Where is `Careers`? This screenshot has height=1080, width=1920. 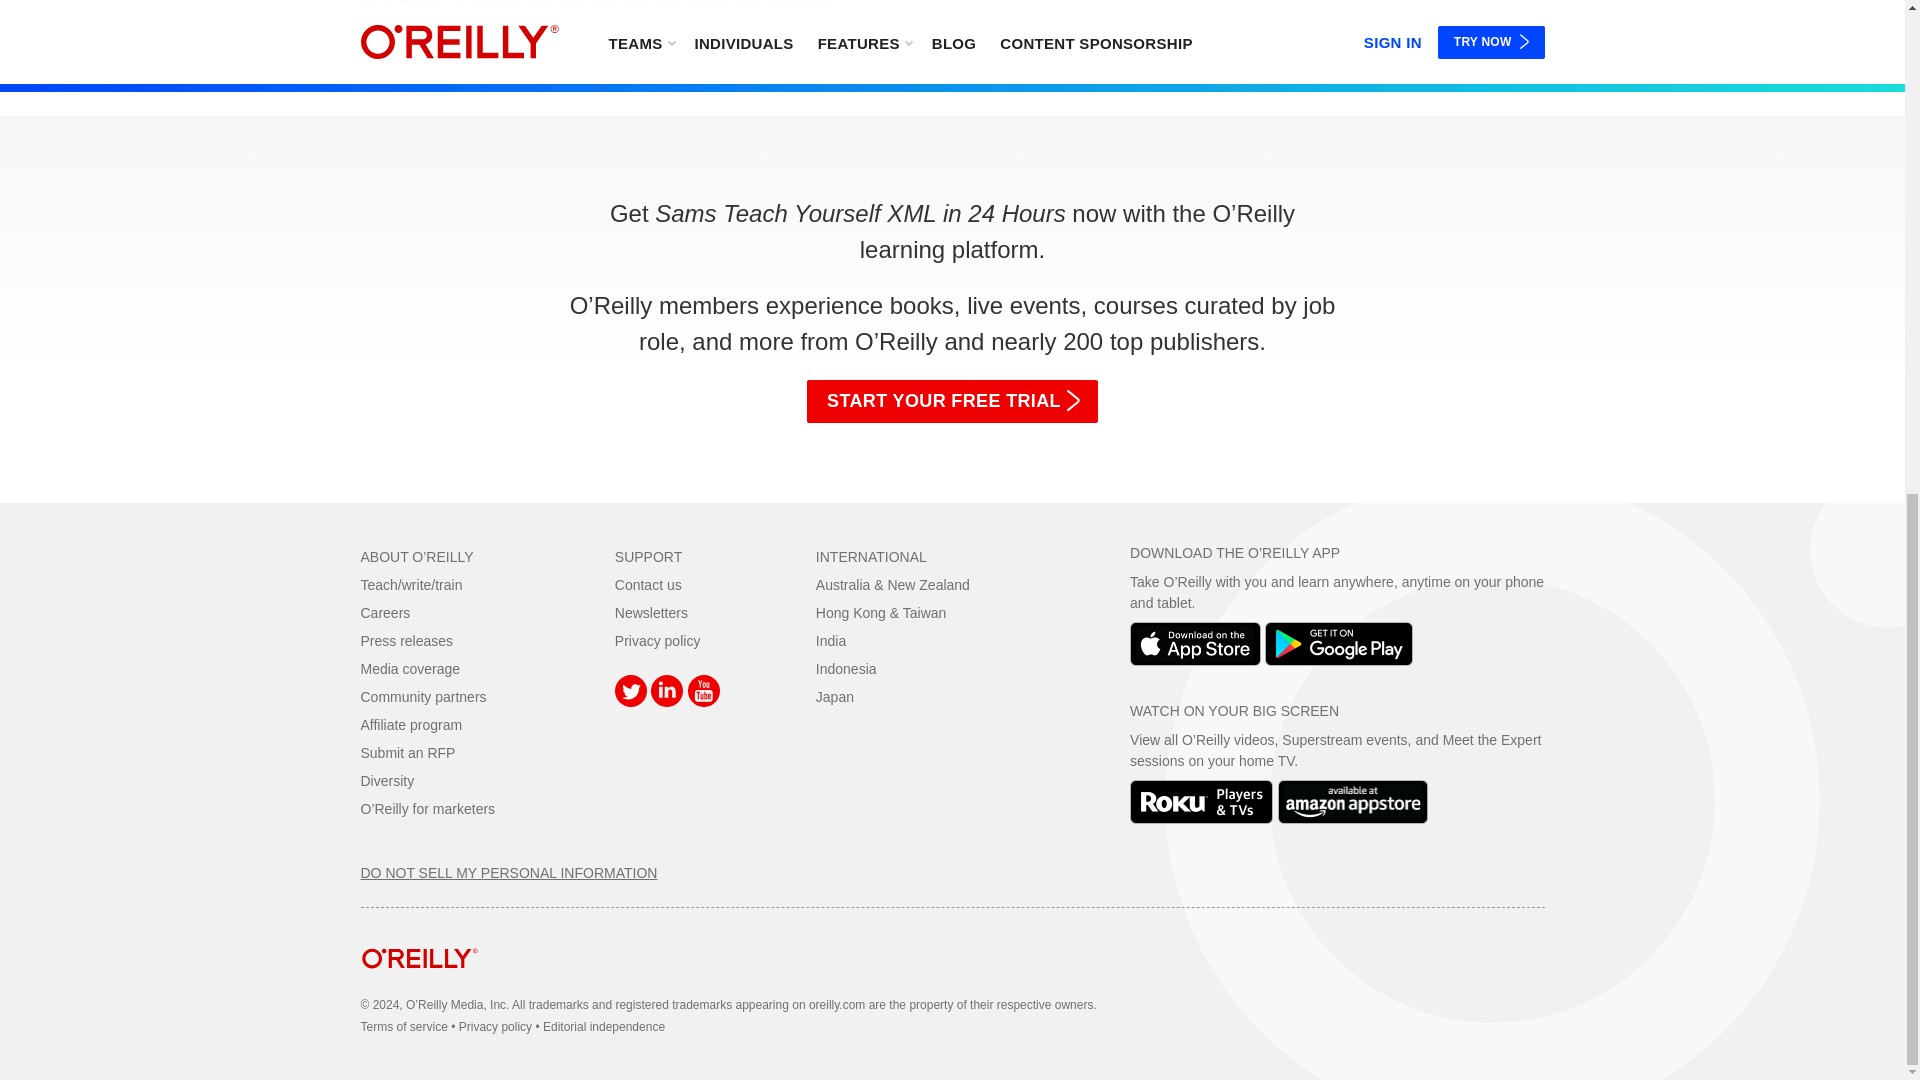
Careers is located at coordinates (385, 612).